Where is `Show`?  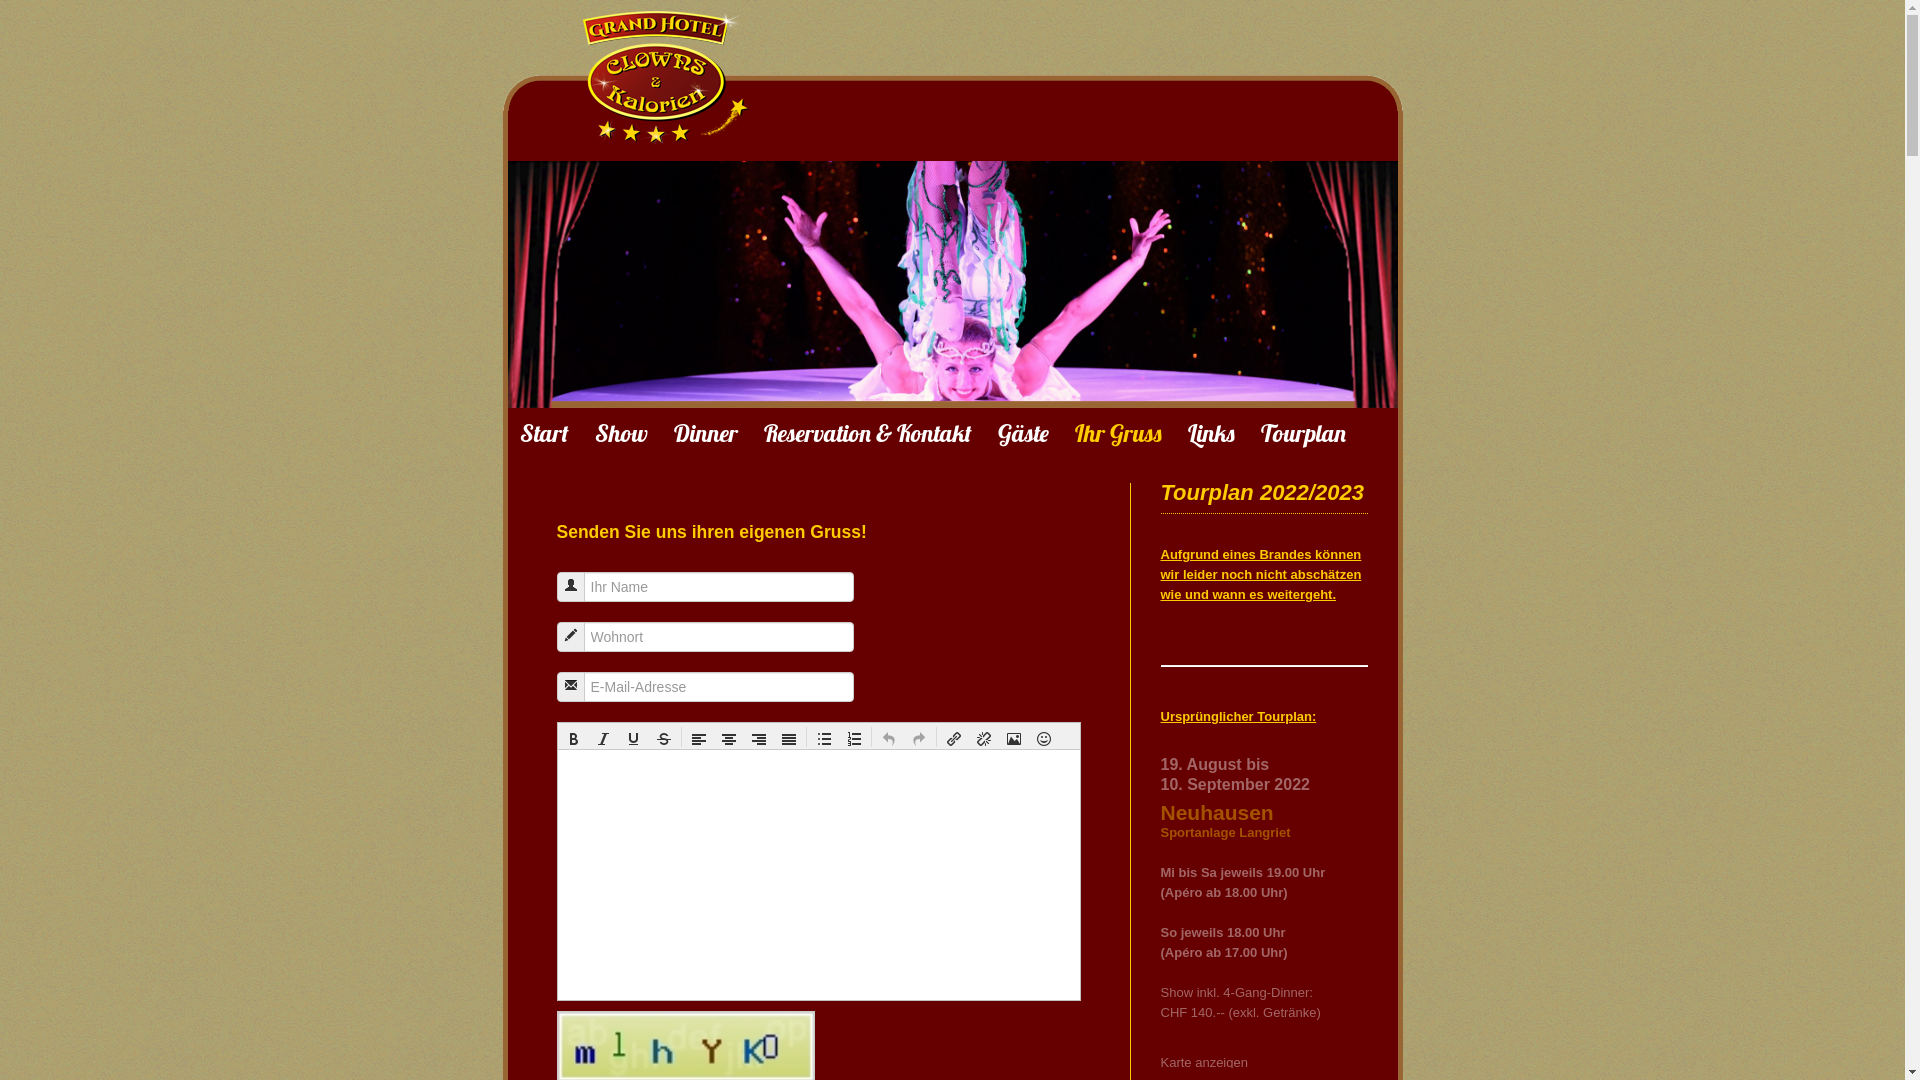
Show is located at coordinates (620, 433).